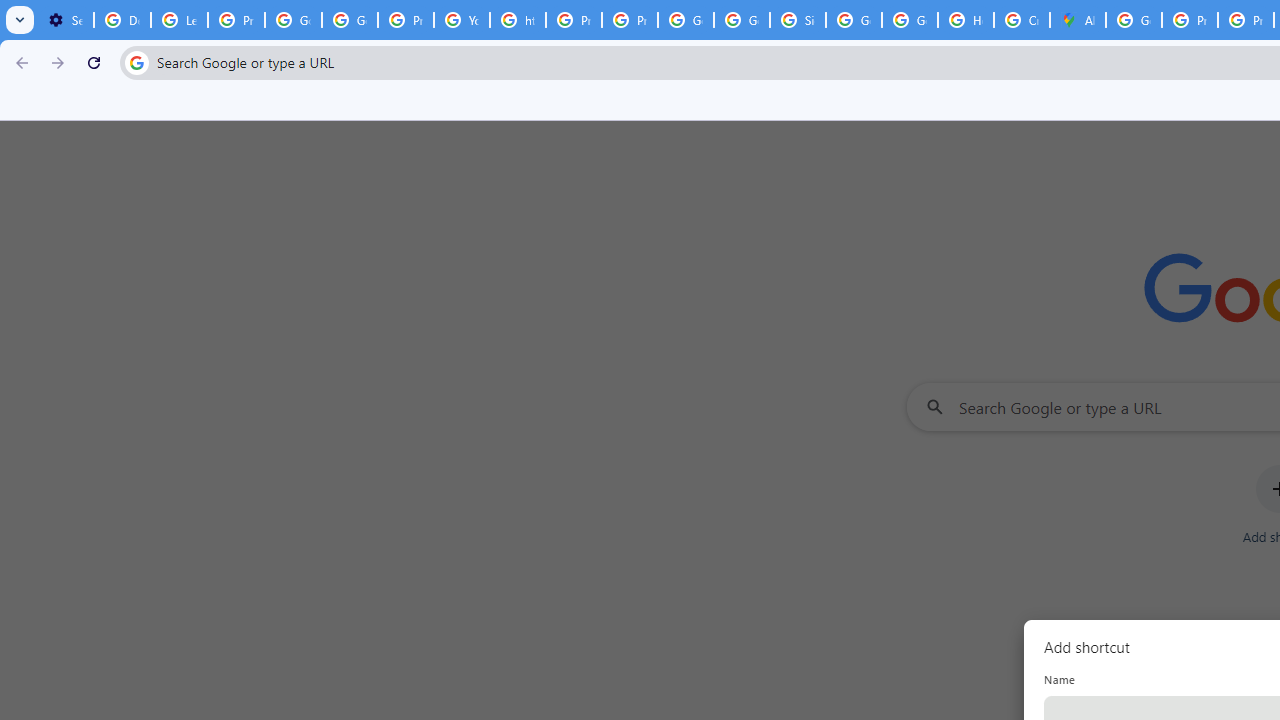  What do you see at coordinates (462, 20) in the screenshot?
I see `YouTube` at bounding box center [462, 20].